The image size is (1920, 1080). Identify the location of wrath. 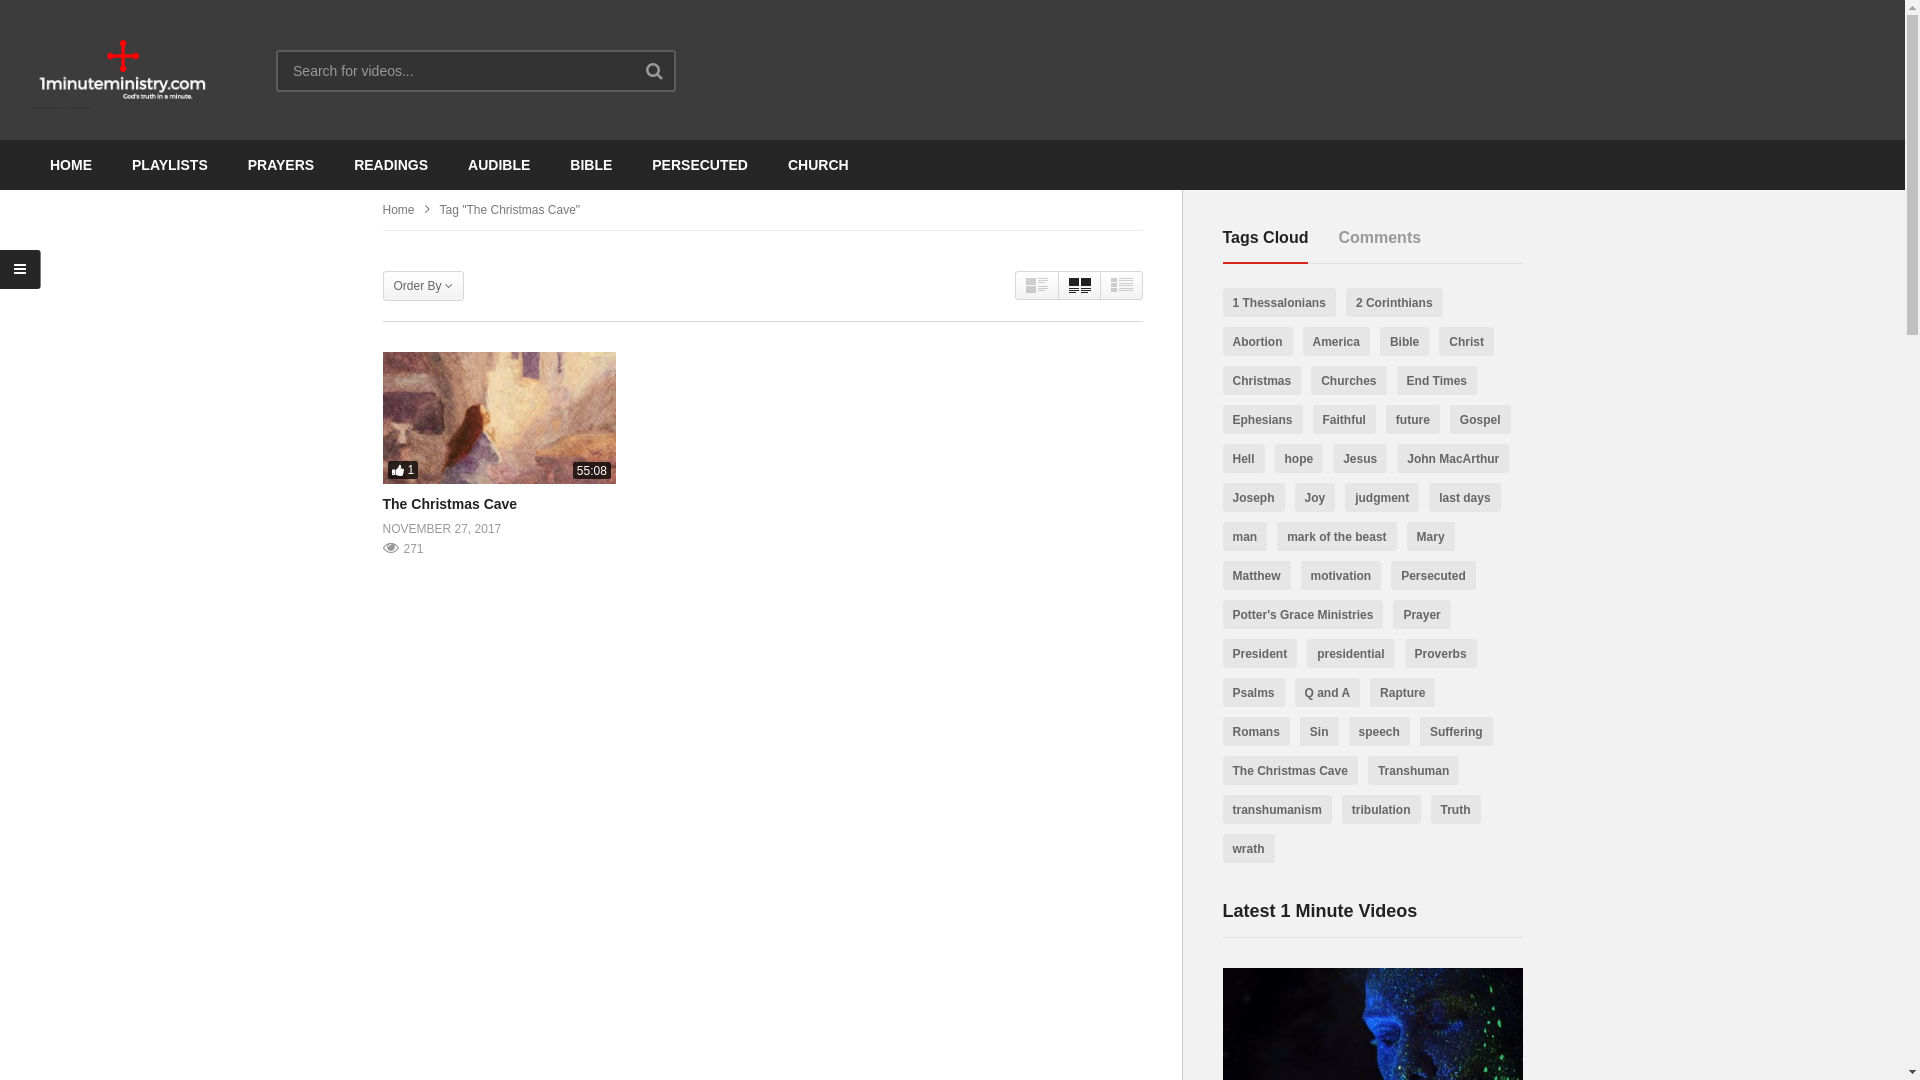
(1248, 848).